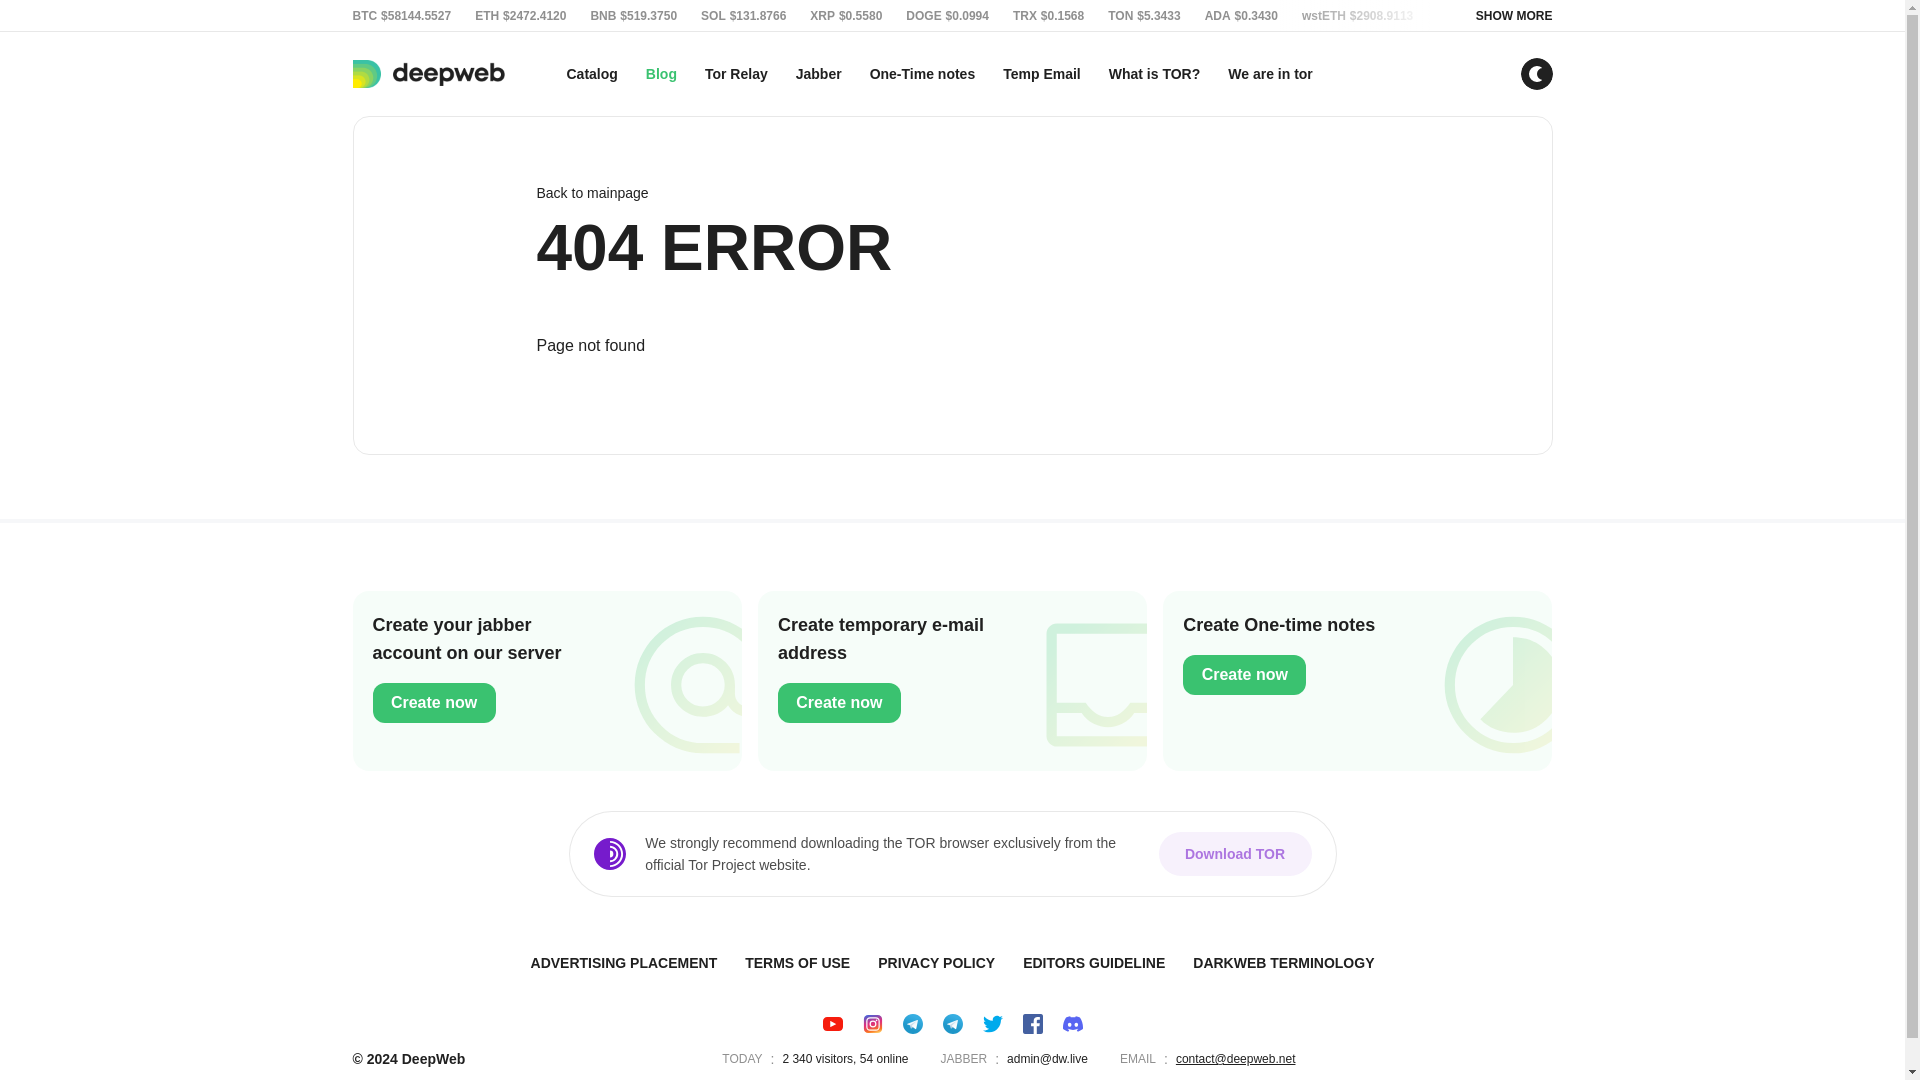  Describe the element at coordinates (736, 74) in the screenshot. I see `Tor Relay` at that location.